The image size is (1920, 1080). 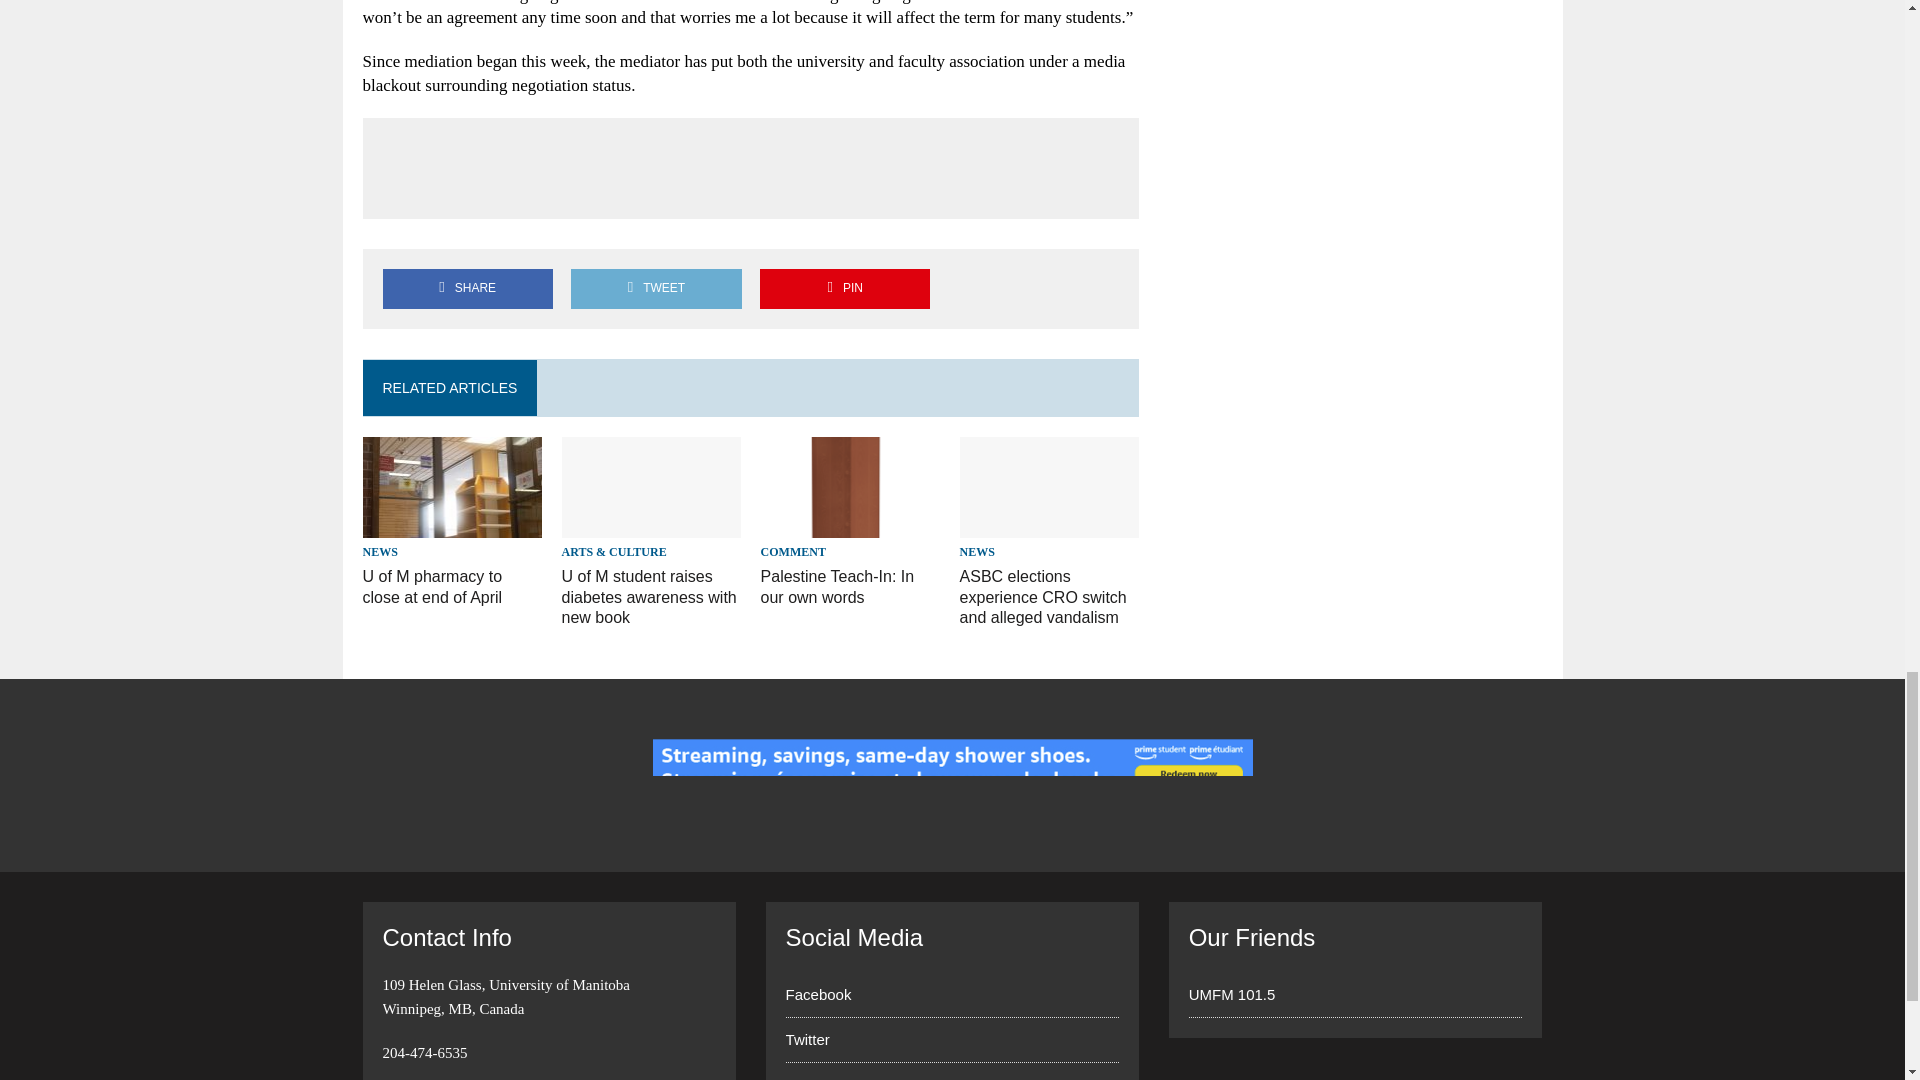 I want to click on U of M pharmacy to close at end of April, so click(x=452, y=524).